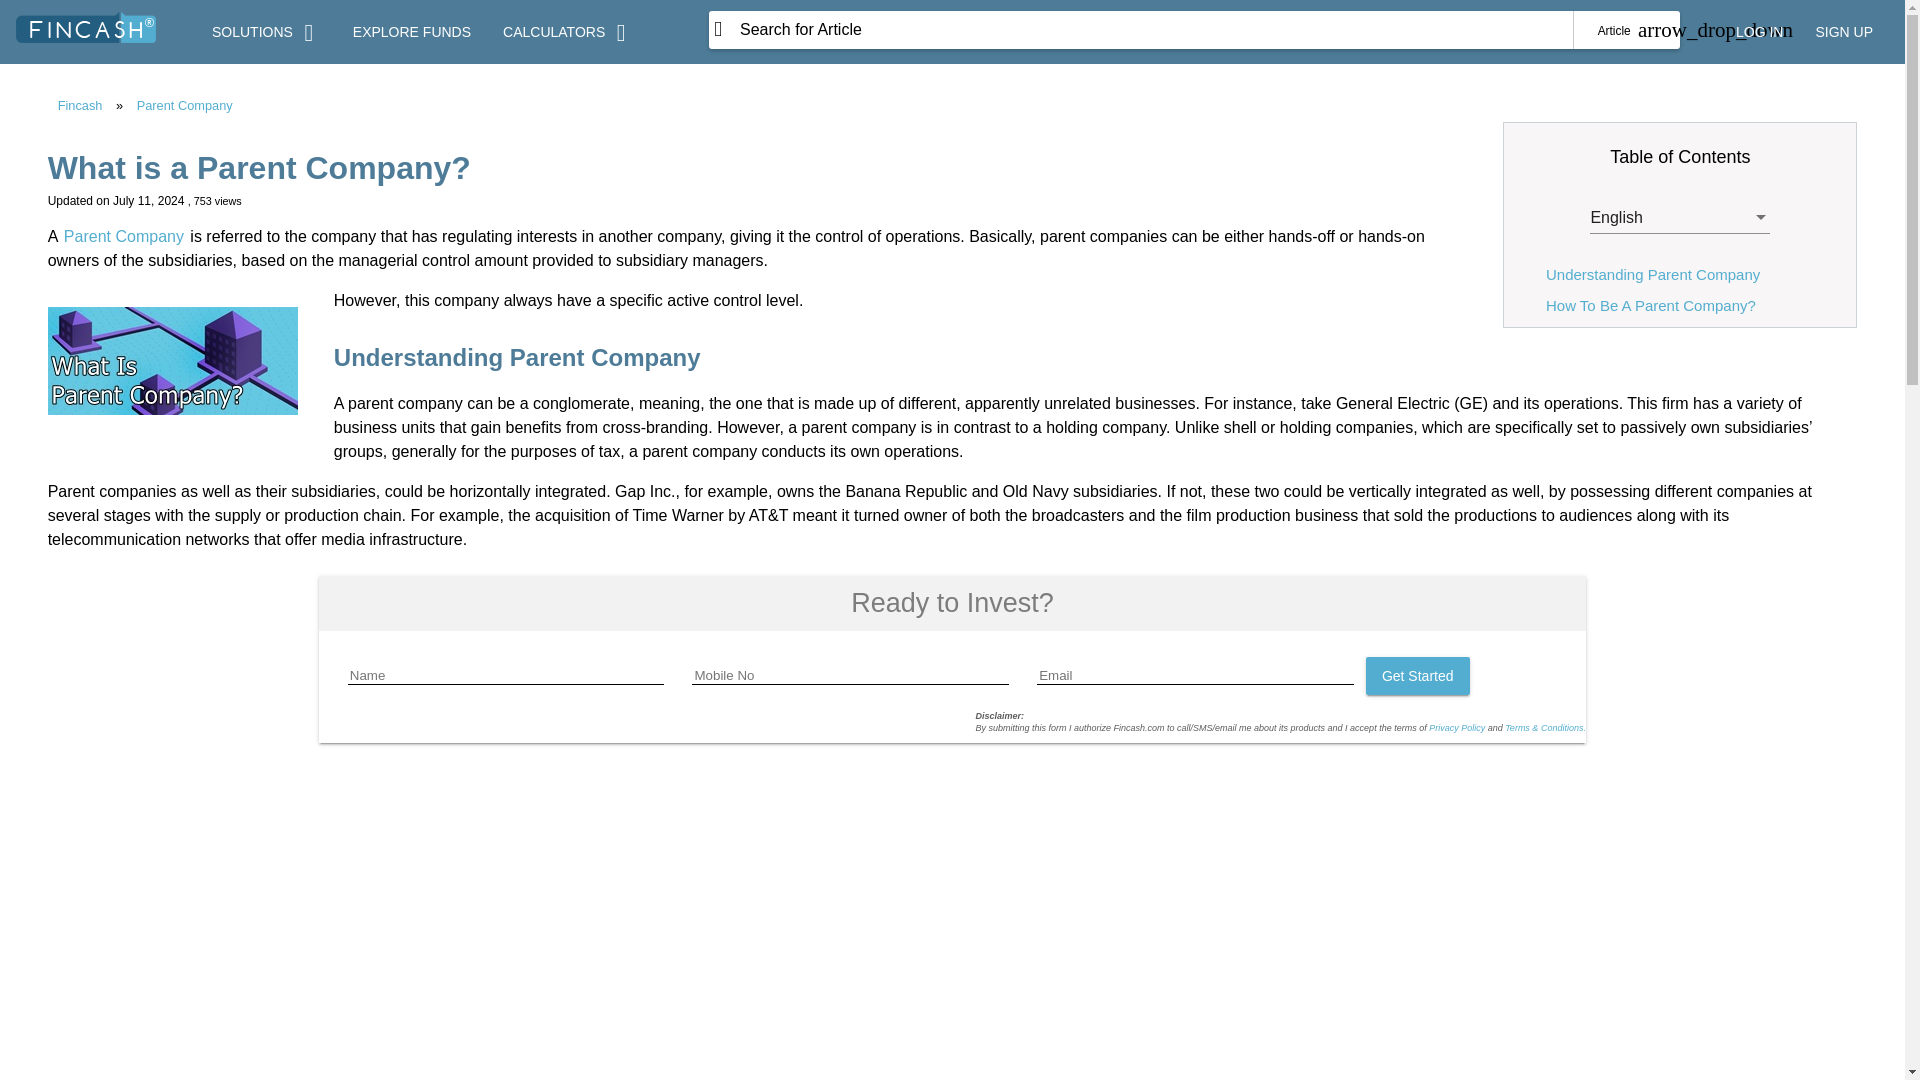 This screenshot has width=1920, height=1080. What do you see at coordinates (124, 236) in the screenshot?
I see `Parent Company` at bounding box center [124, 236].